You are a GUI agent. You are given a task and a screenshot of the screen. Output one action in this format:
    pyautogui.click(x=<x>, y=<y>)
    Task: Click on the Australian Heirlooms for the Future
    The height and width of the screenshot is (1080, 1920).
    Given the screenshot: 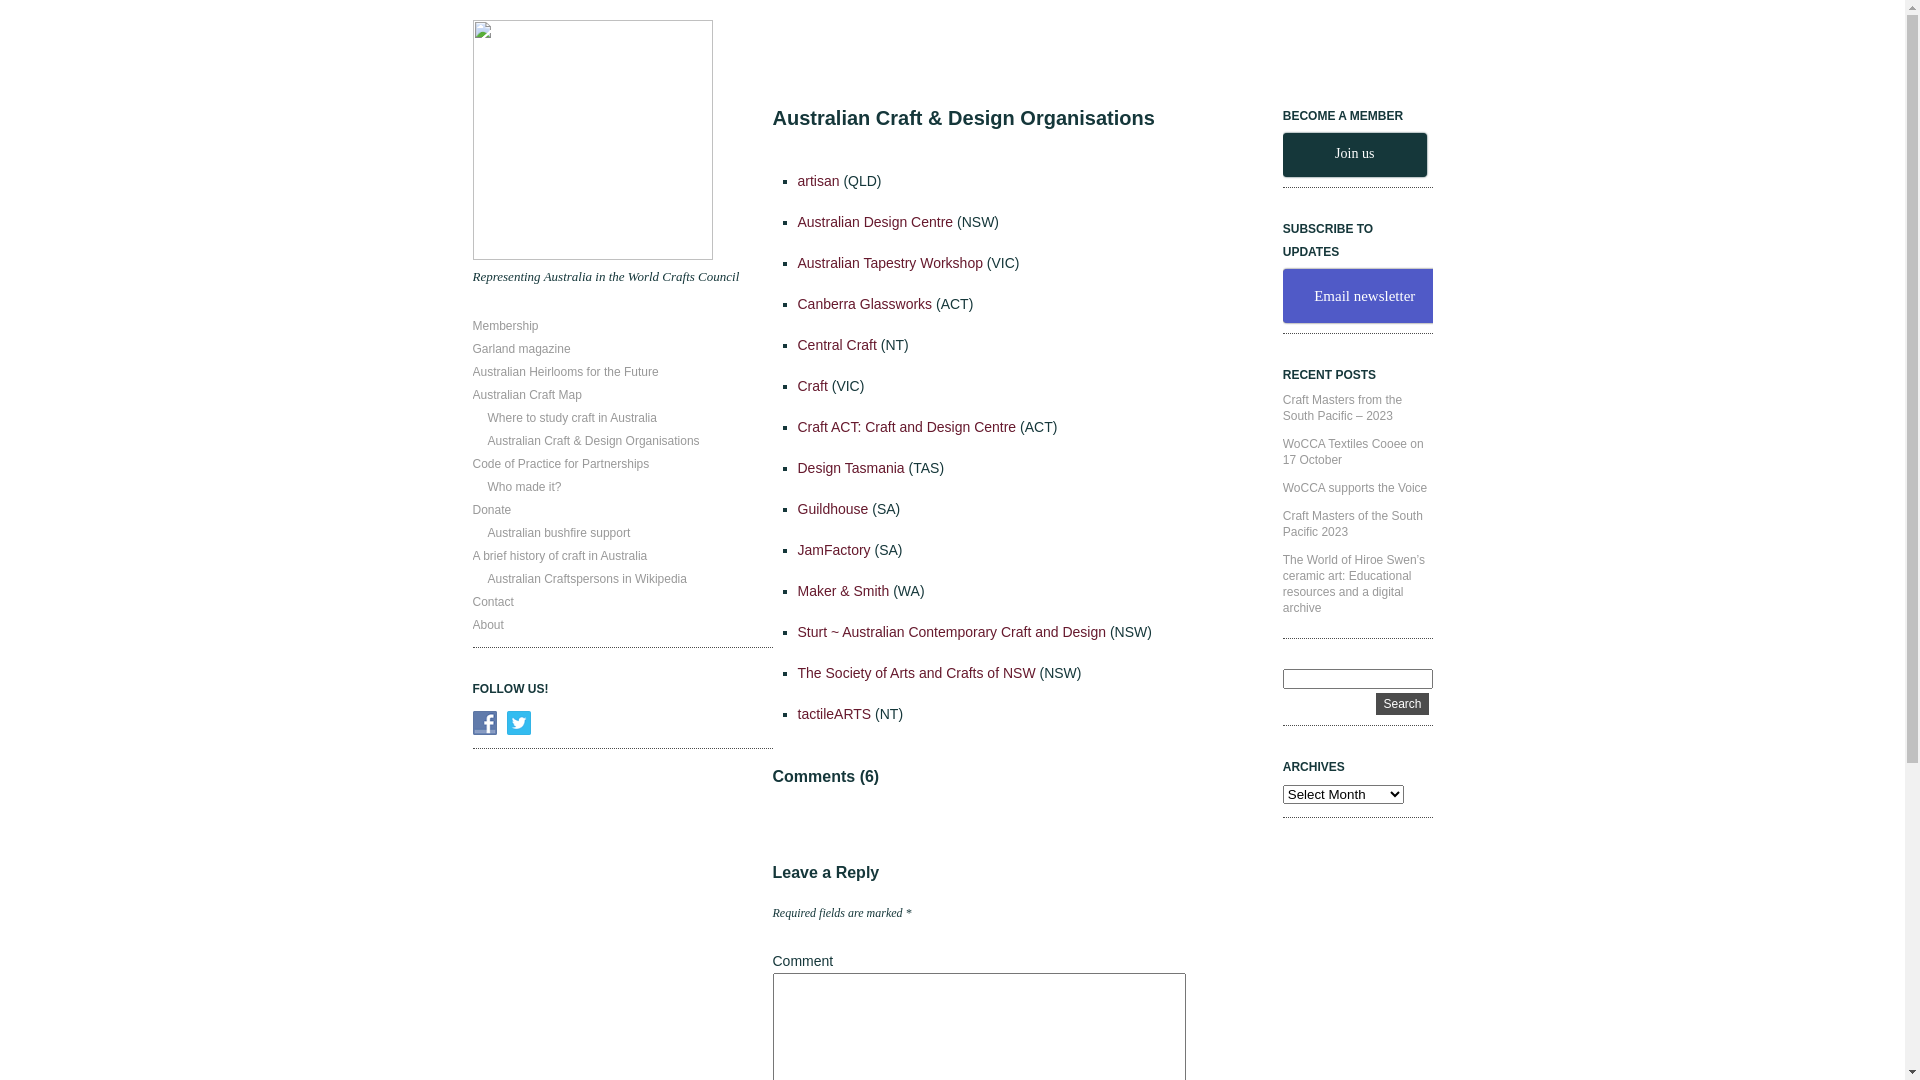 What is the action you would take?
    pyautogui.click(x=565, y=372)
    